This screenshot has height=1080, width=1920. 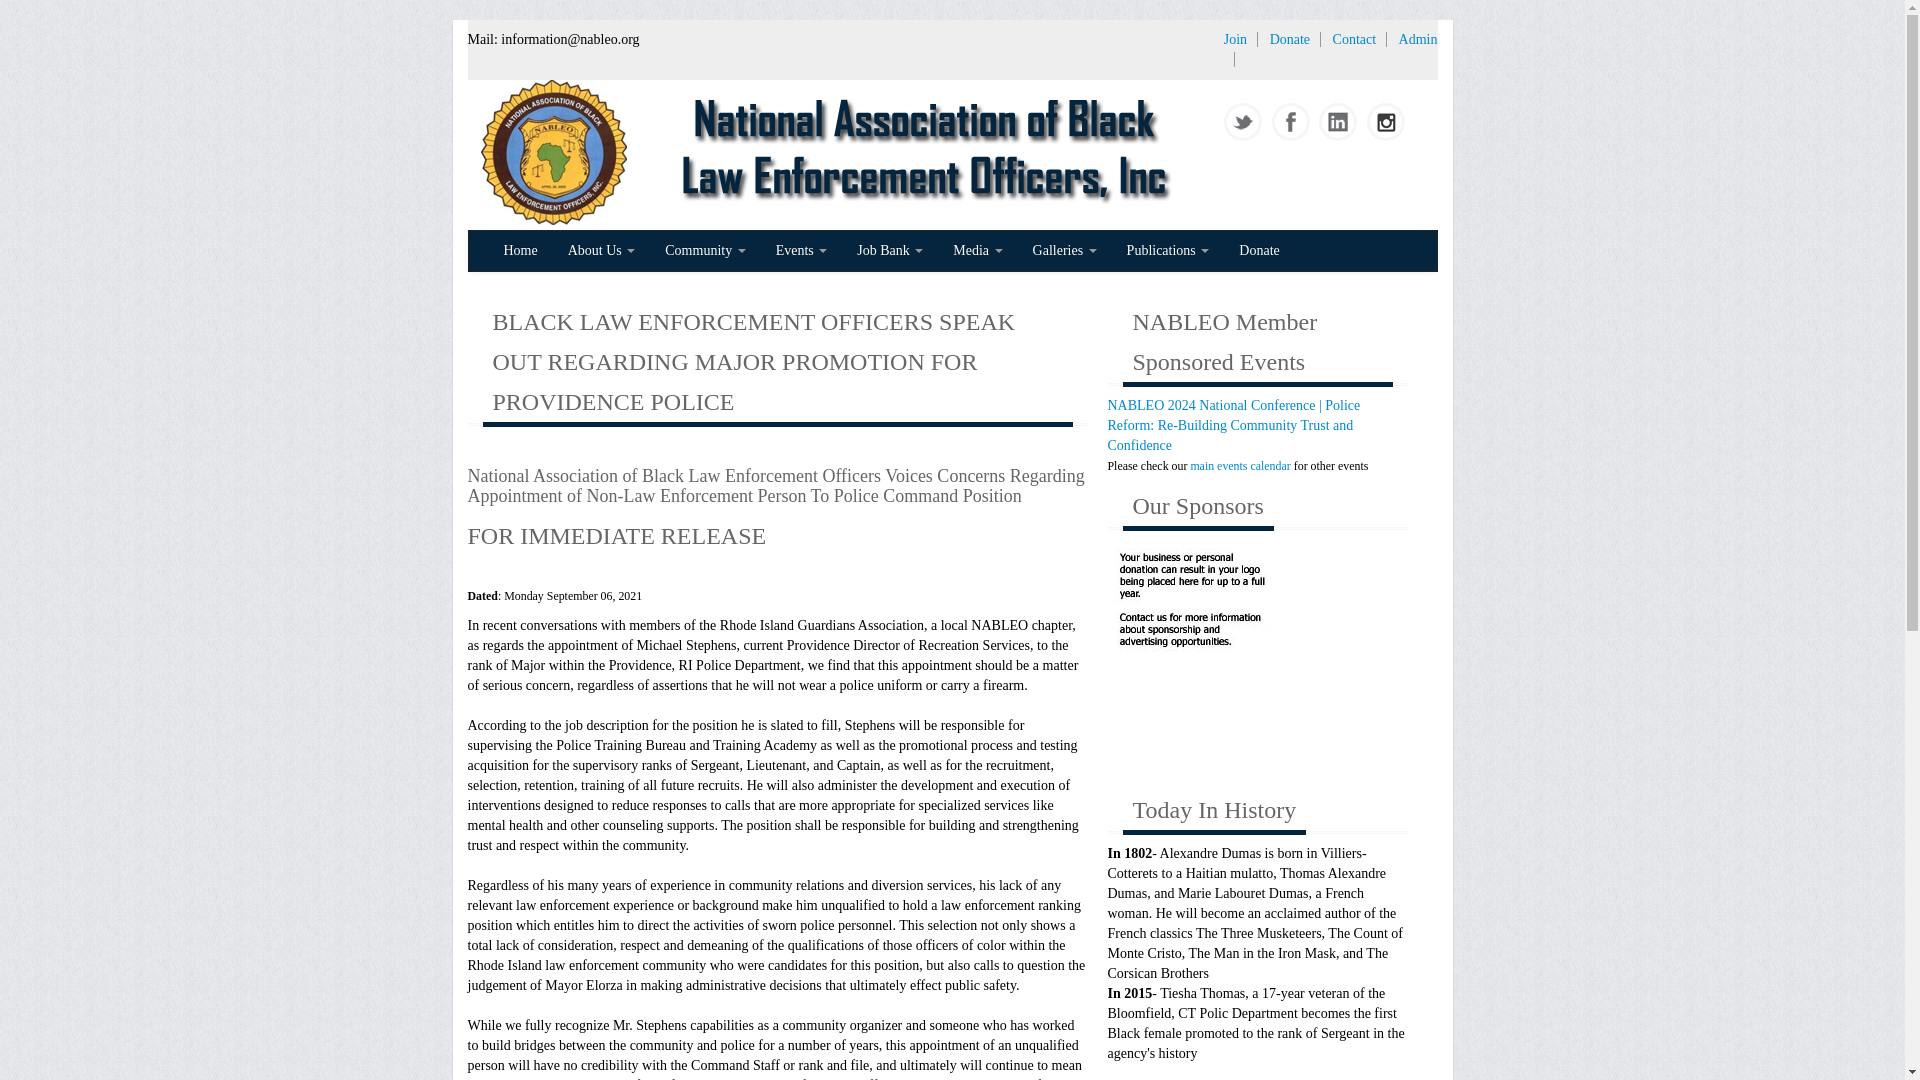 I want to click on About Us, so click(x=601, y=251).